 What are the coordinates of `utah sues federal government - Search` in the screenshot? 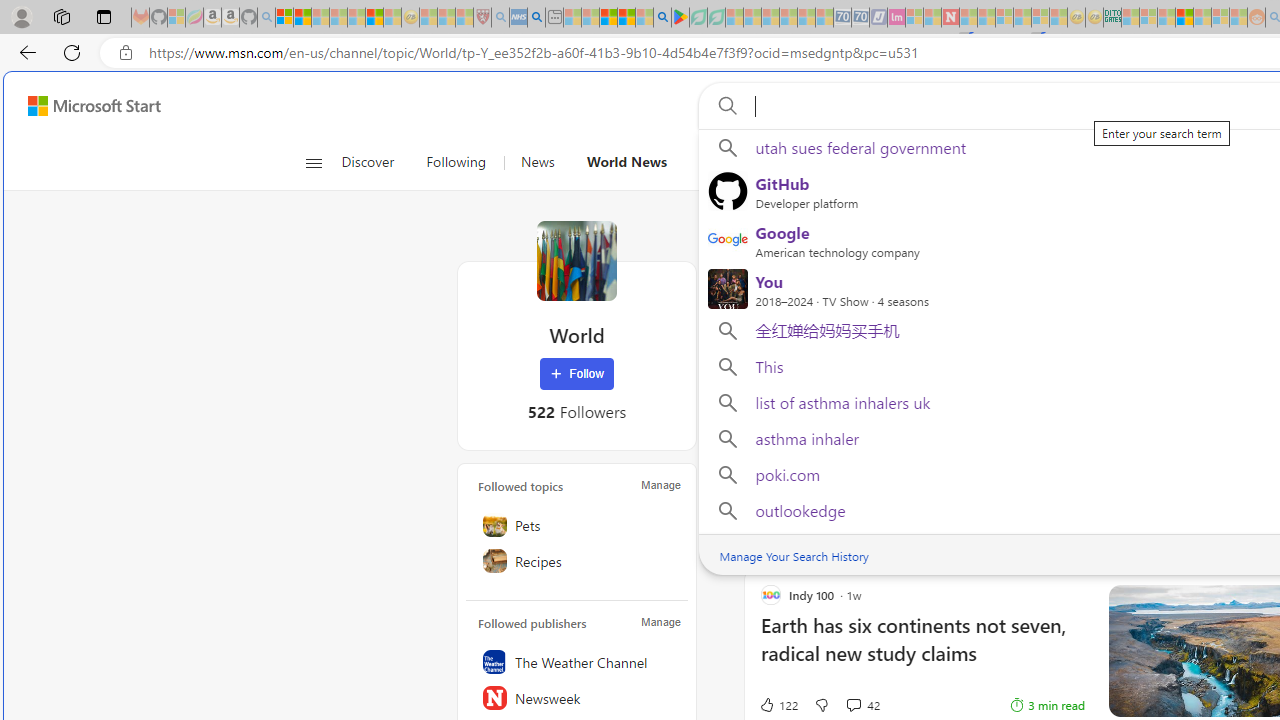 It's located at (536, 18).